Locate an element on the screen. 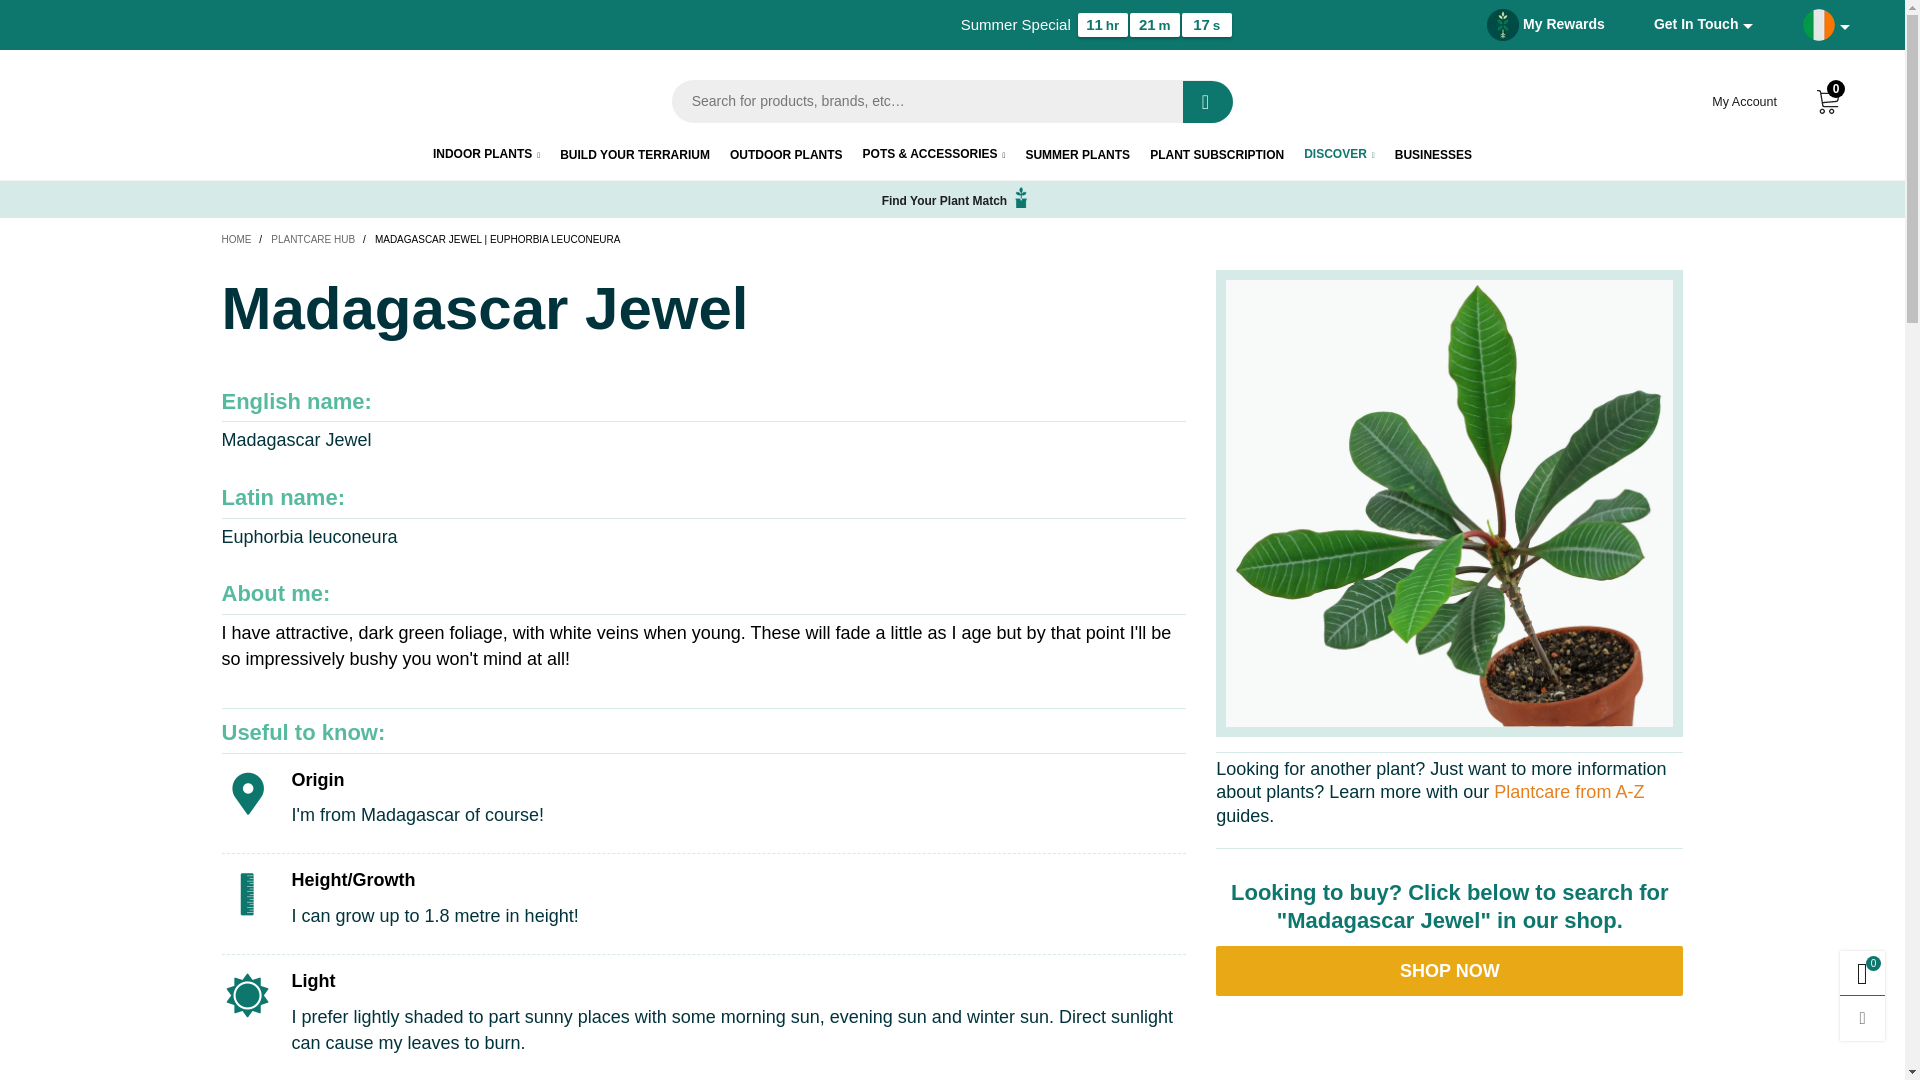 The height and width of the screenshot is (1080, 1920). Plant Subscription is located at coordinates (1217, 155).